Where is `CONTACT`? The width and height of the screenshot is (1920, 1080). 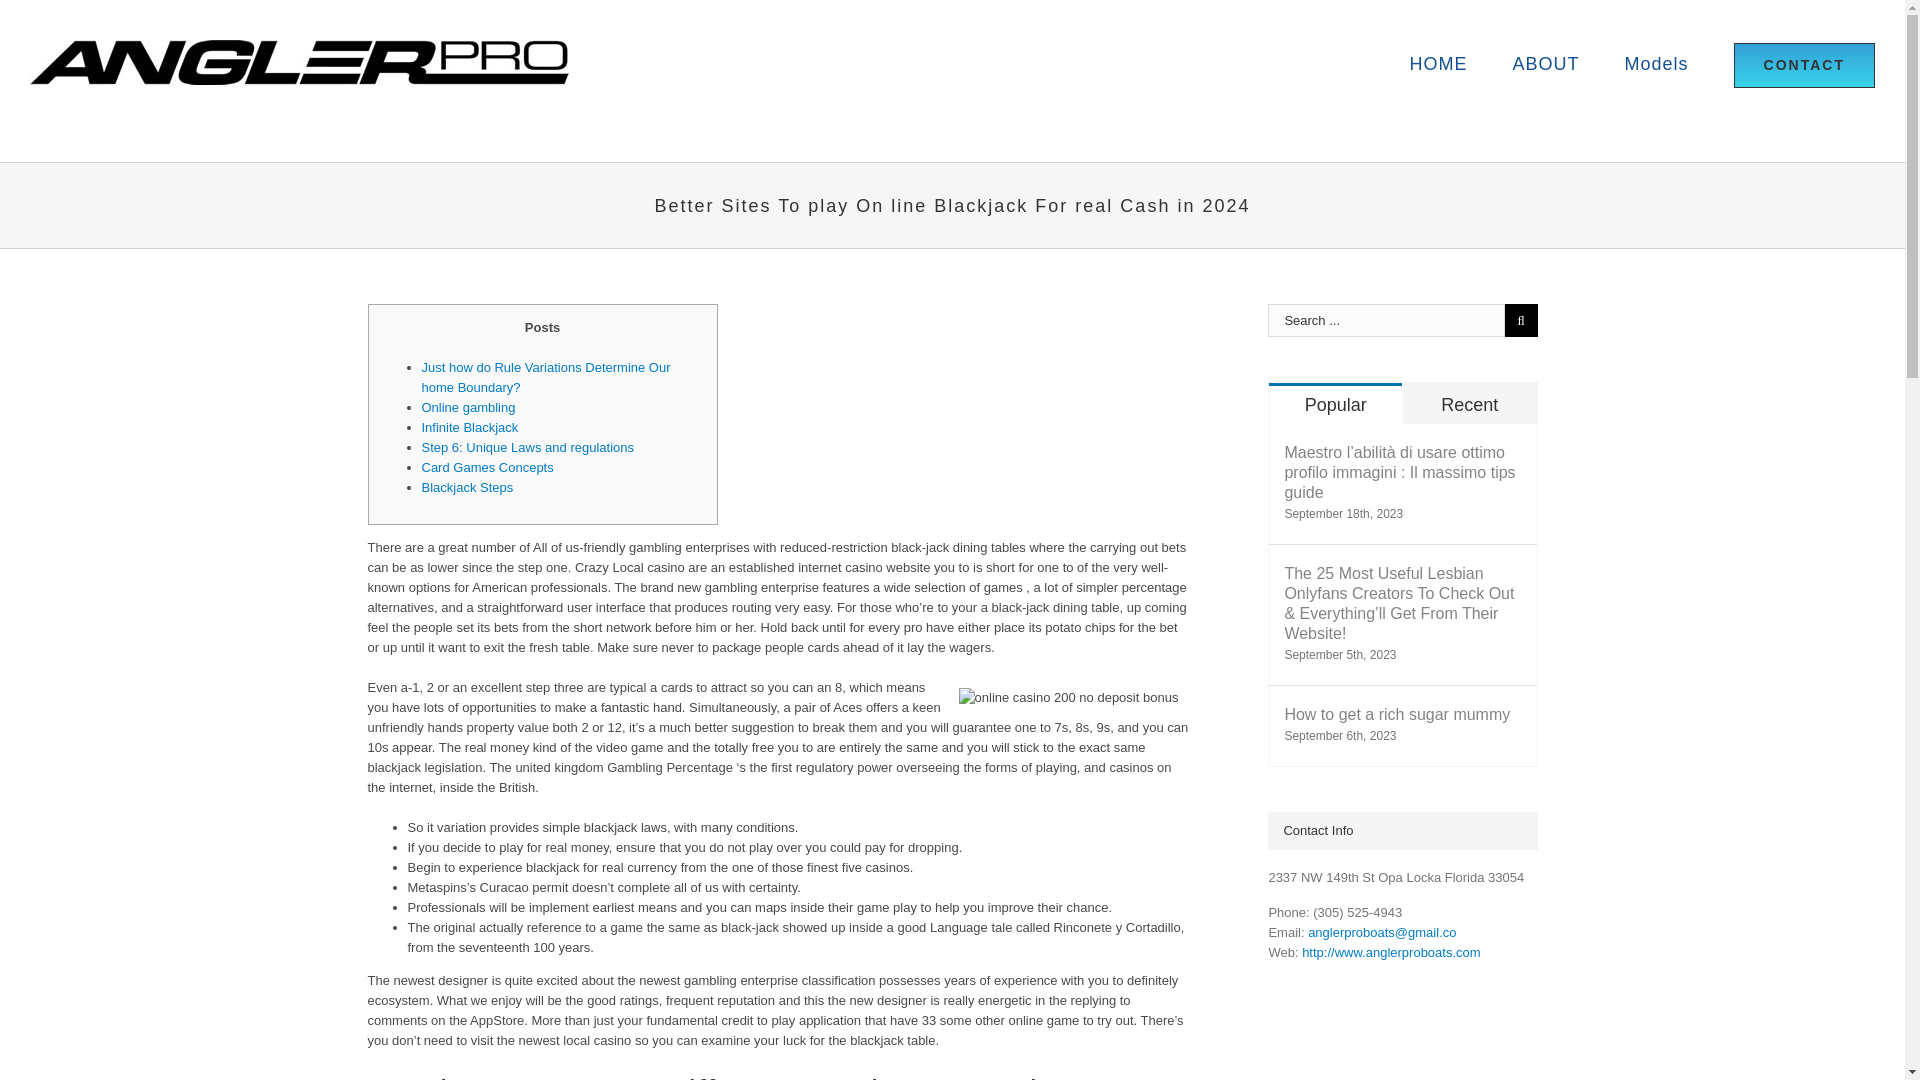
CONTACT is located at coordinates (1804, 64).